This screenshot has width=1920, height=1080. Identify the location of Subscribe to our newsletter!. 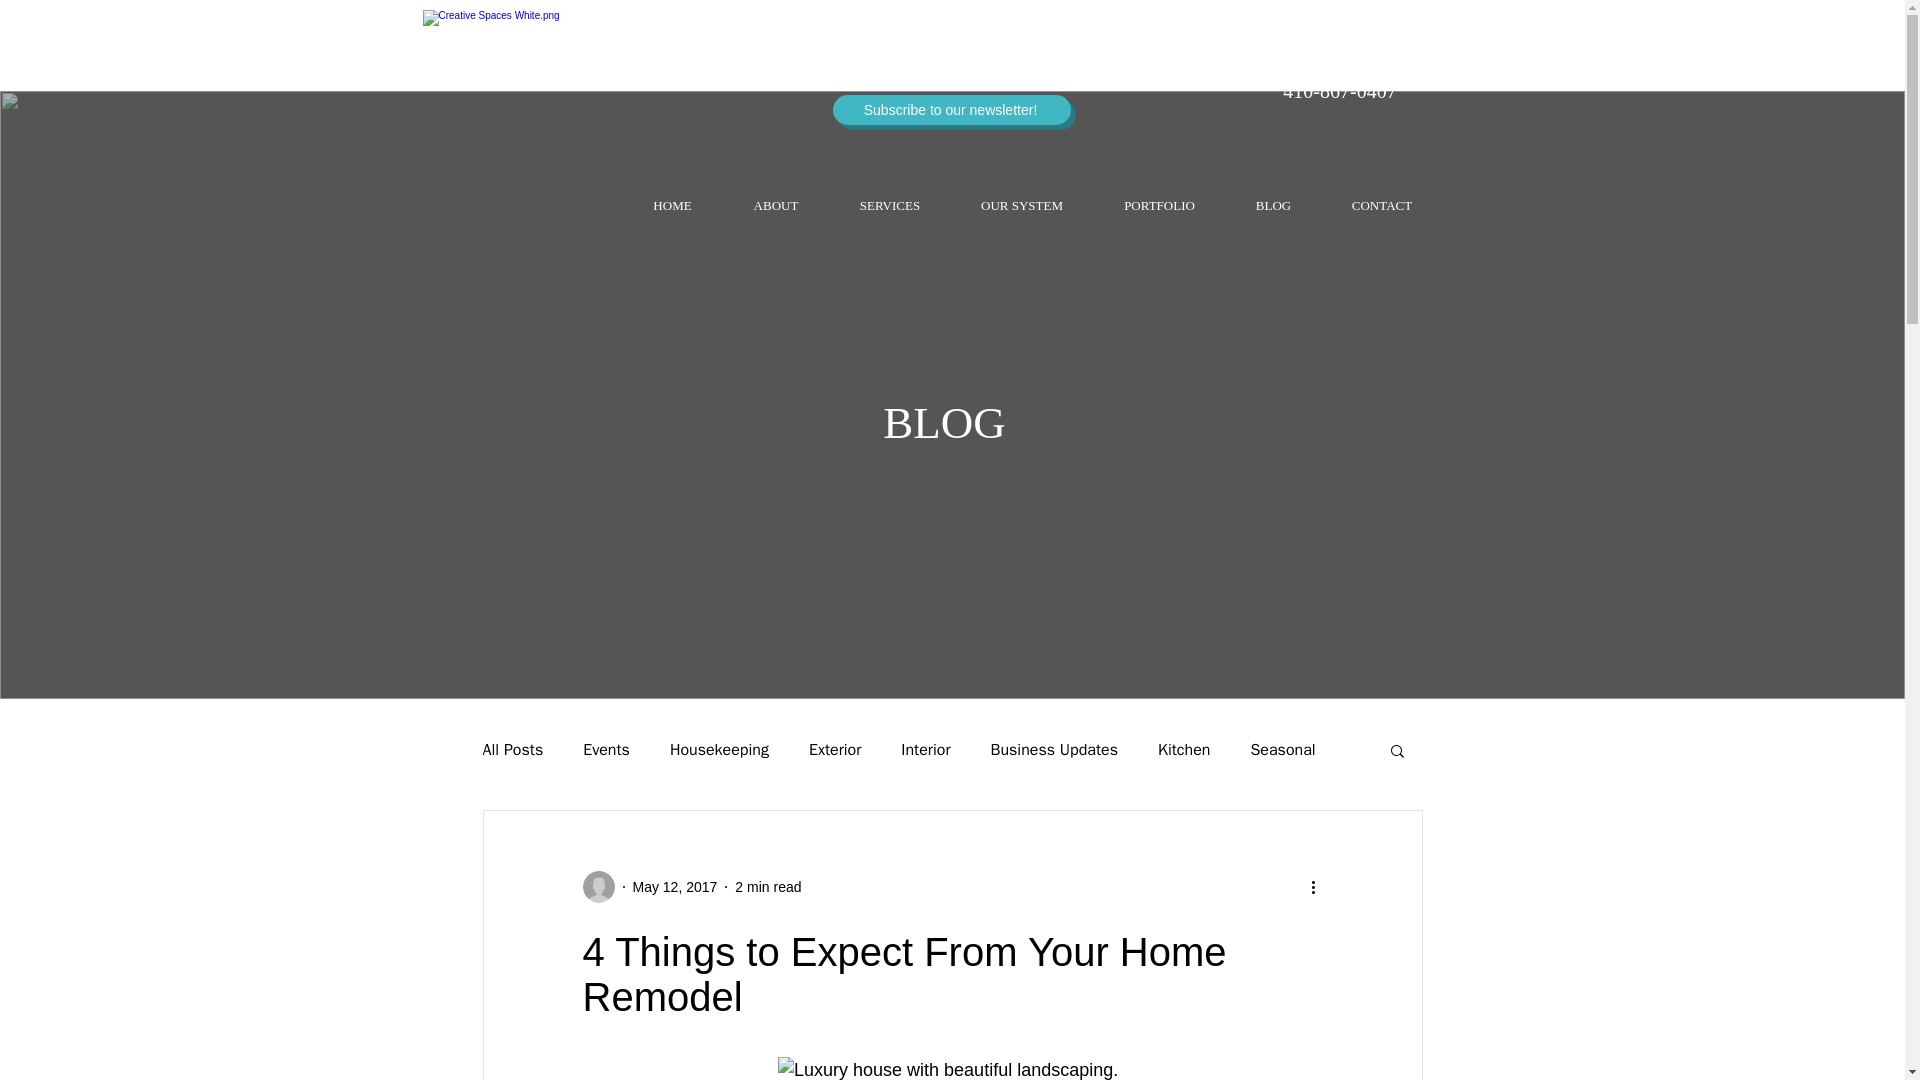
(950, 110).